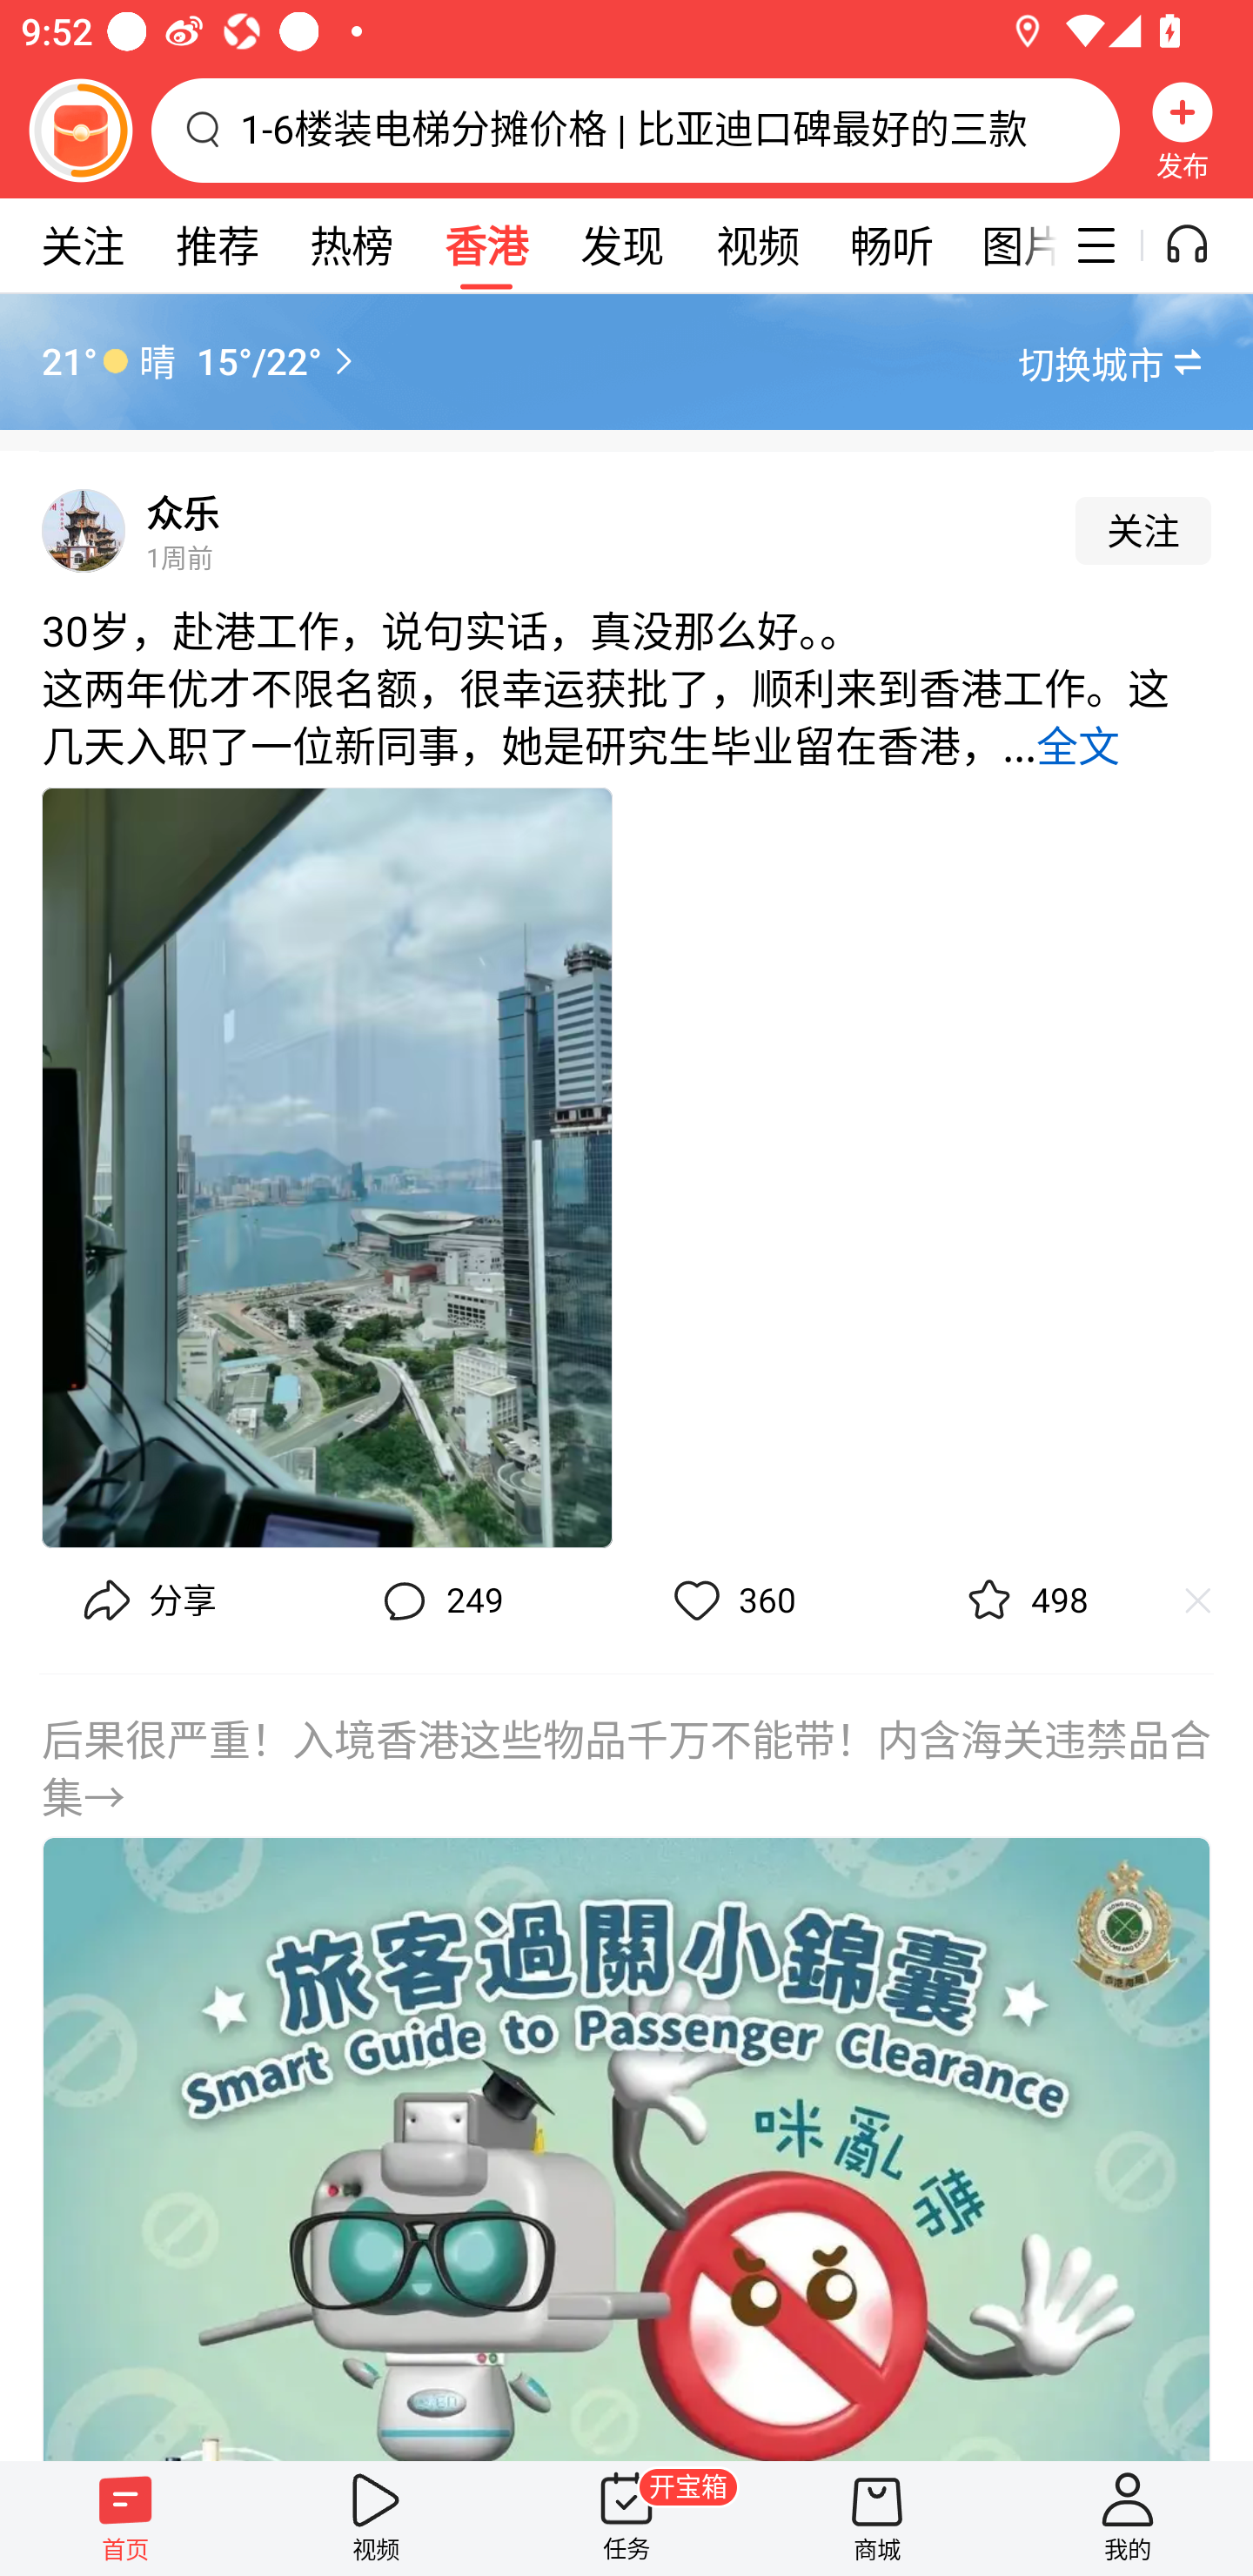 This screenshot has height=2576, width=1253. What do you see at coordinates (626, 2518) in the screenshot?
I see `任务 开宝箱` at bounding box center [626, 2518].